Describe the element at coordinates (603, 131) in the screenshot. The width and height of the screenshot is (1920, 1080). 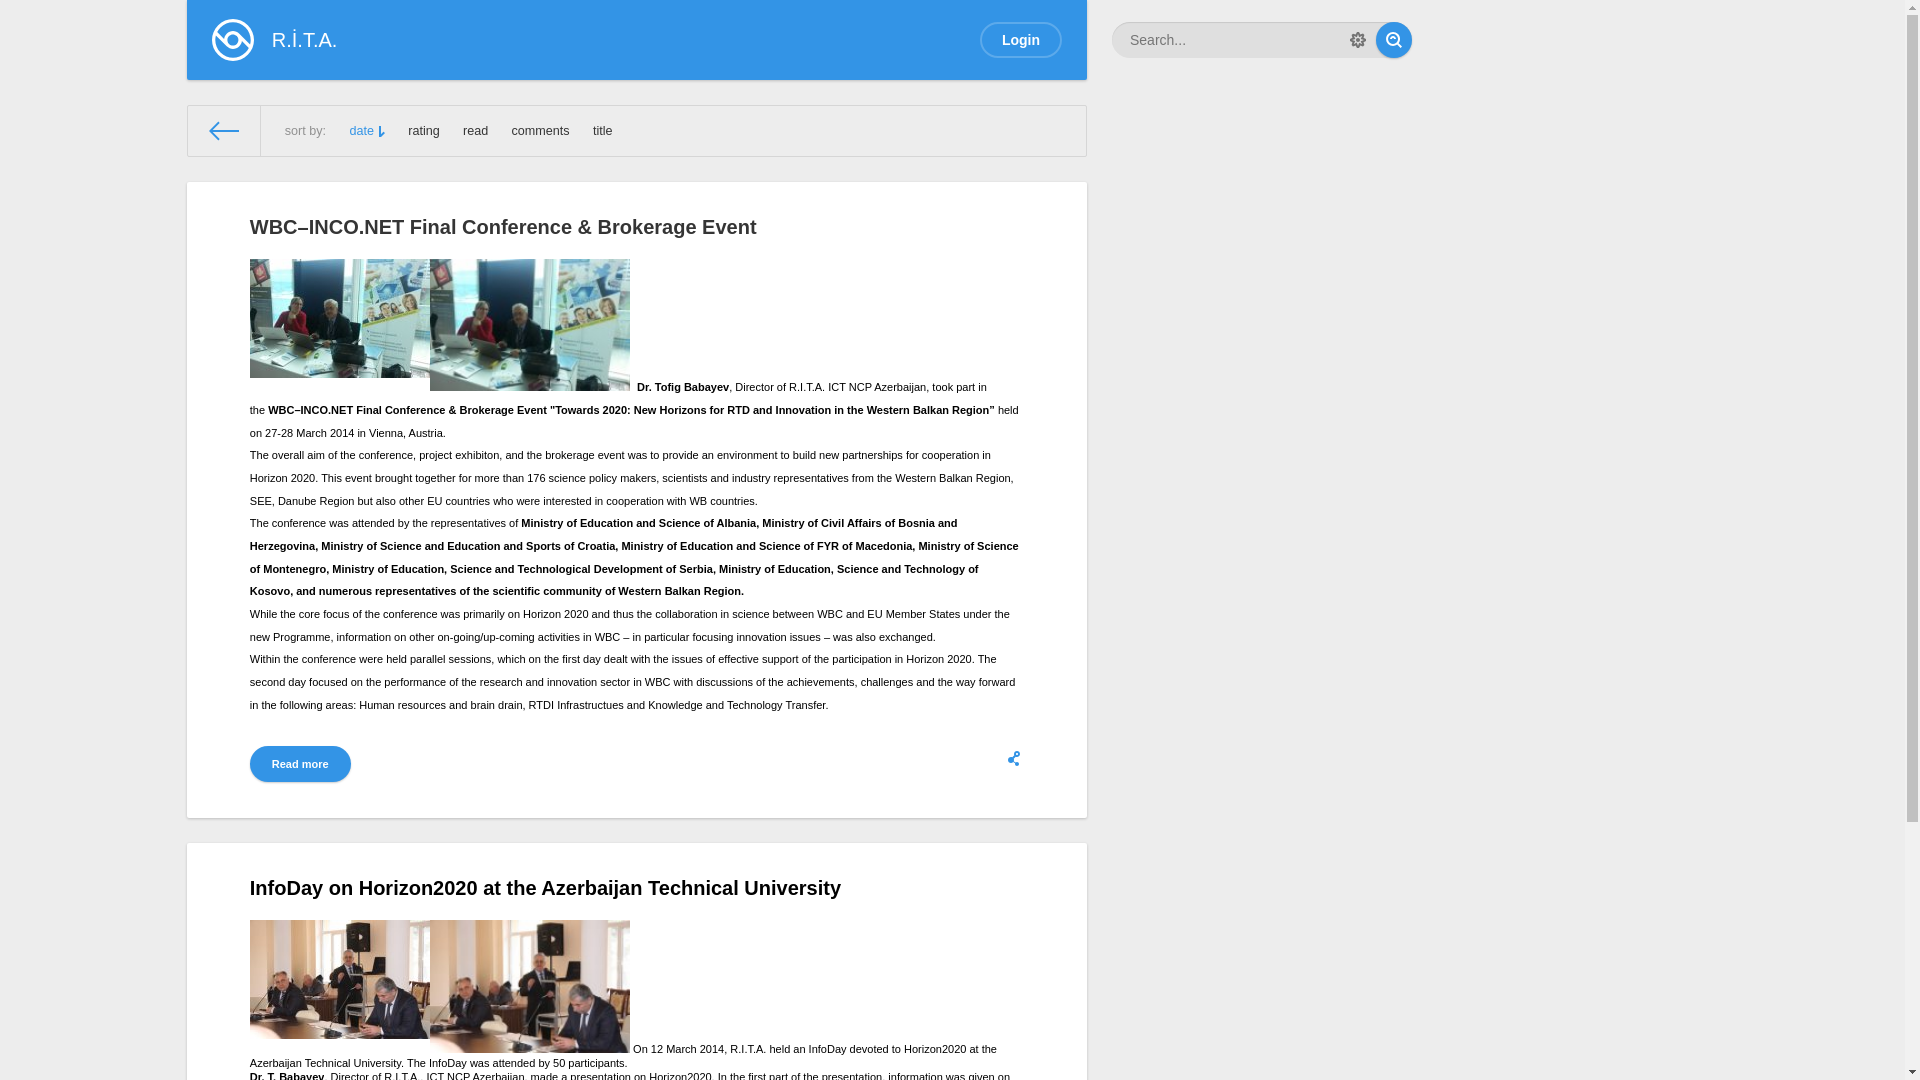
I see `title` at that location.